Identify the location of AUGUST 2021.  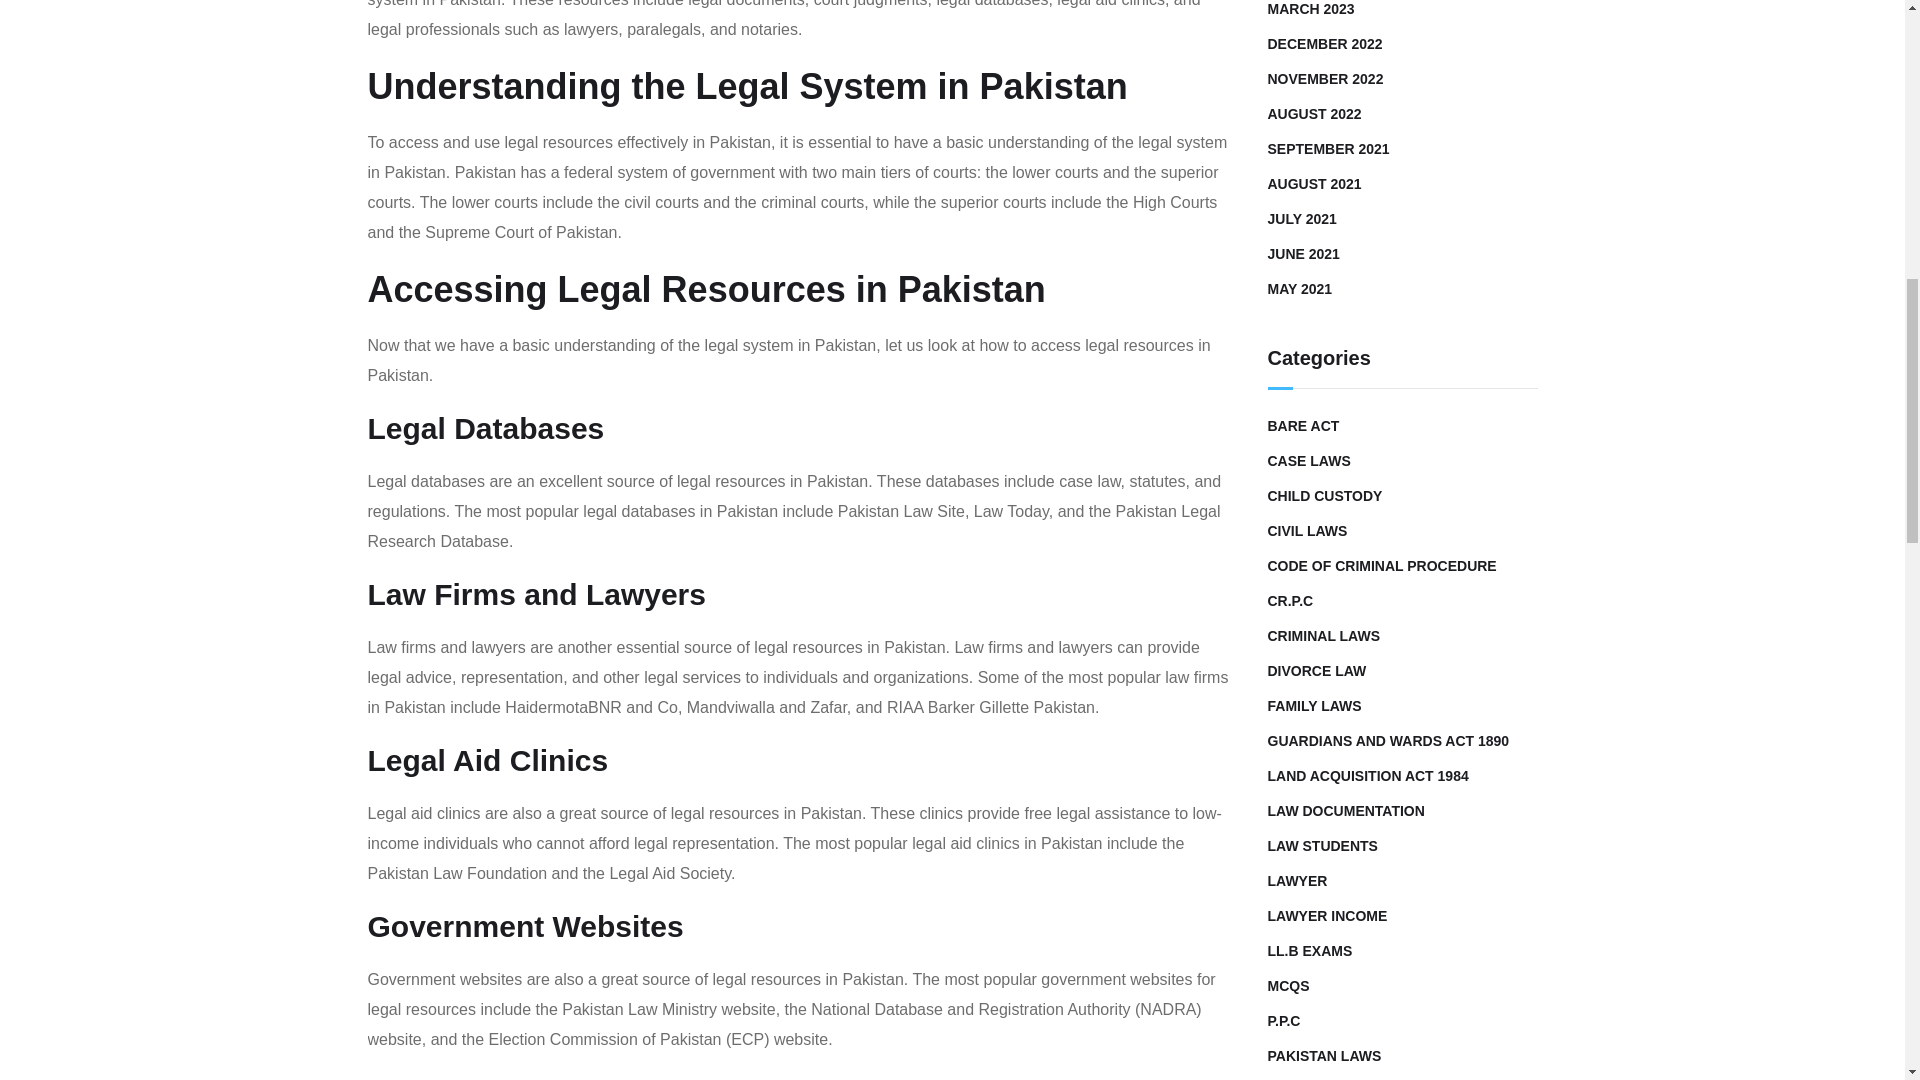
(1314, 183).